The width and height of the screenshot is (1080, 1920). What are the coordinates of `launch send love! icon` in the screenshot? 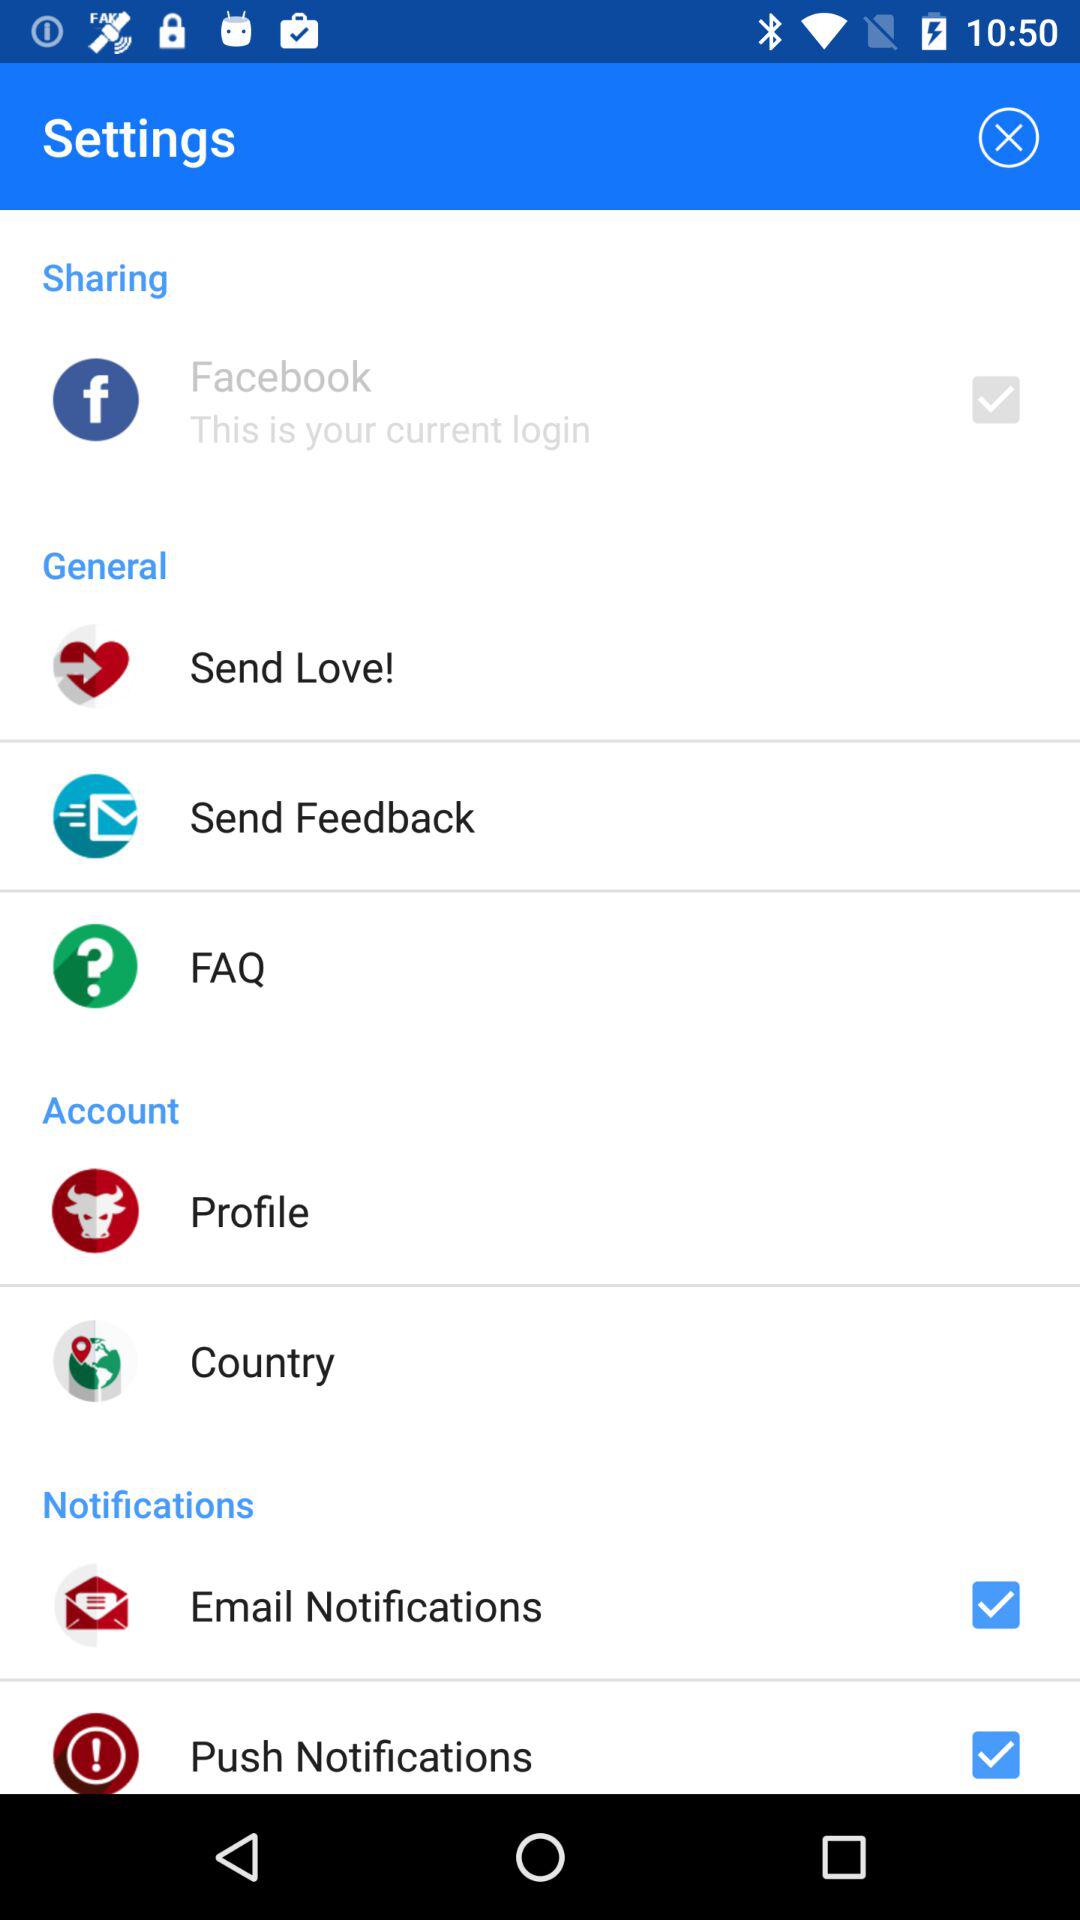 It's located at (292, 666).